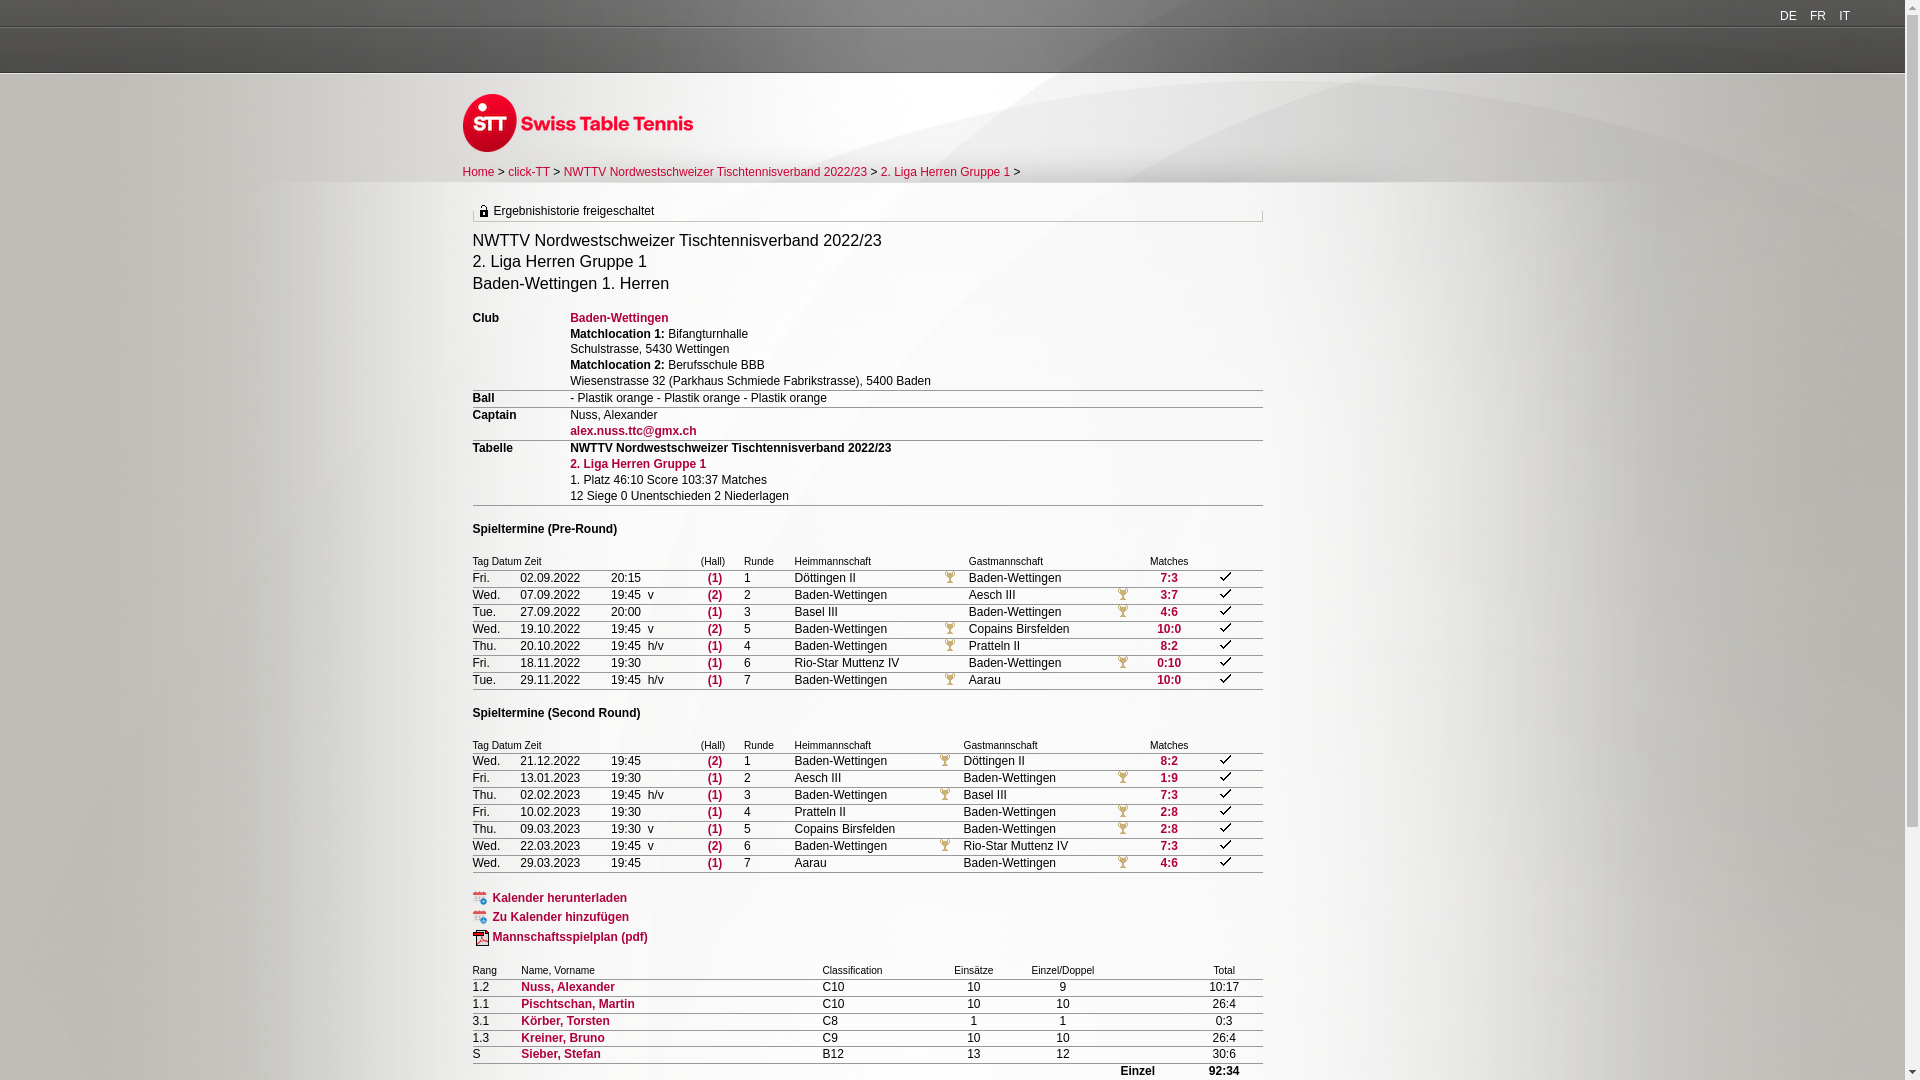 This screenshot has width=1920, height=1080. What do you see at coordinates (619, 318) in the screenshot?
I see `Baden-Wettingen` at bounding box center [619, 318].